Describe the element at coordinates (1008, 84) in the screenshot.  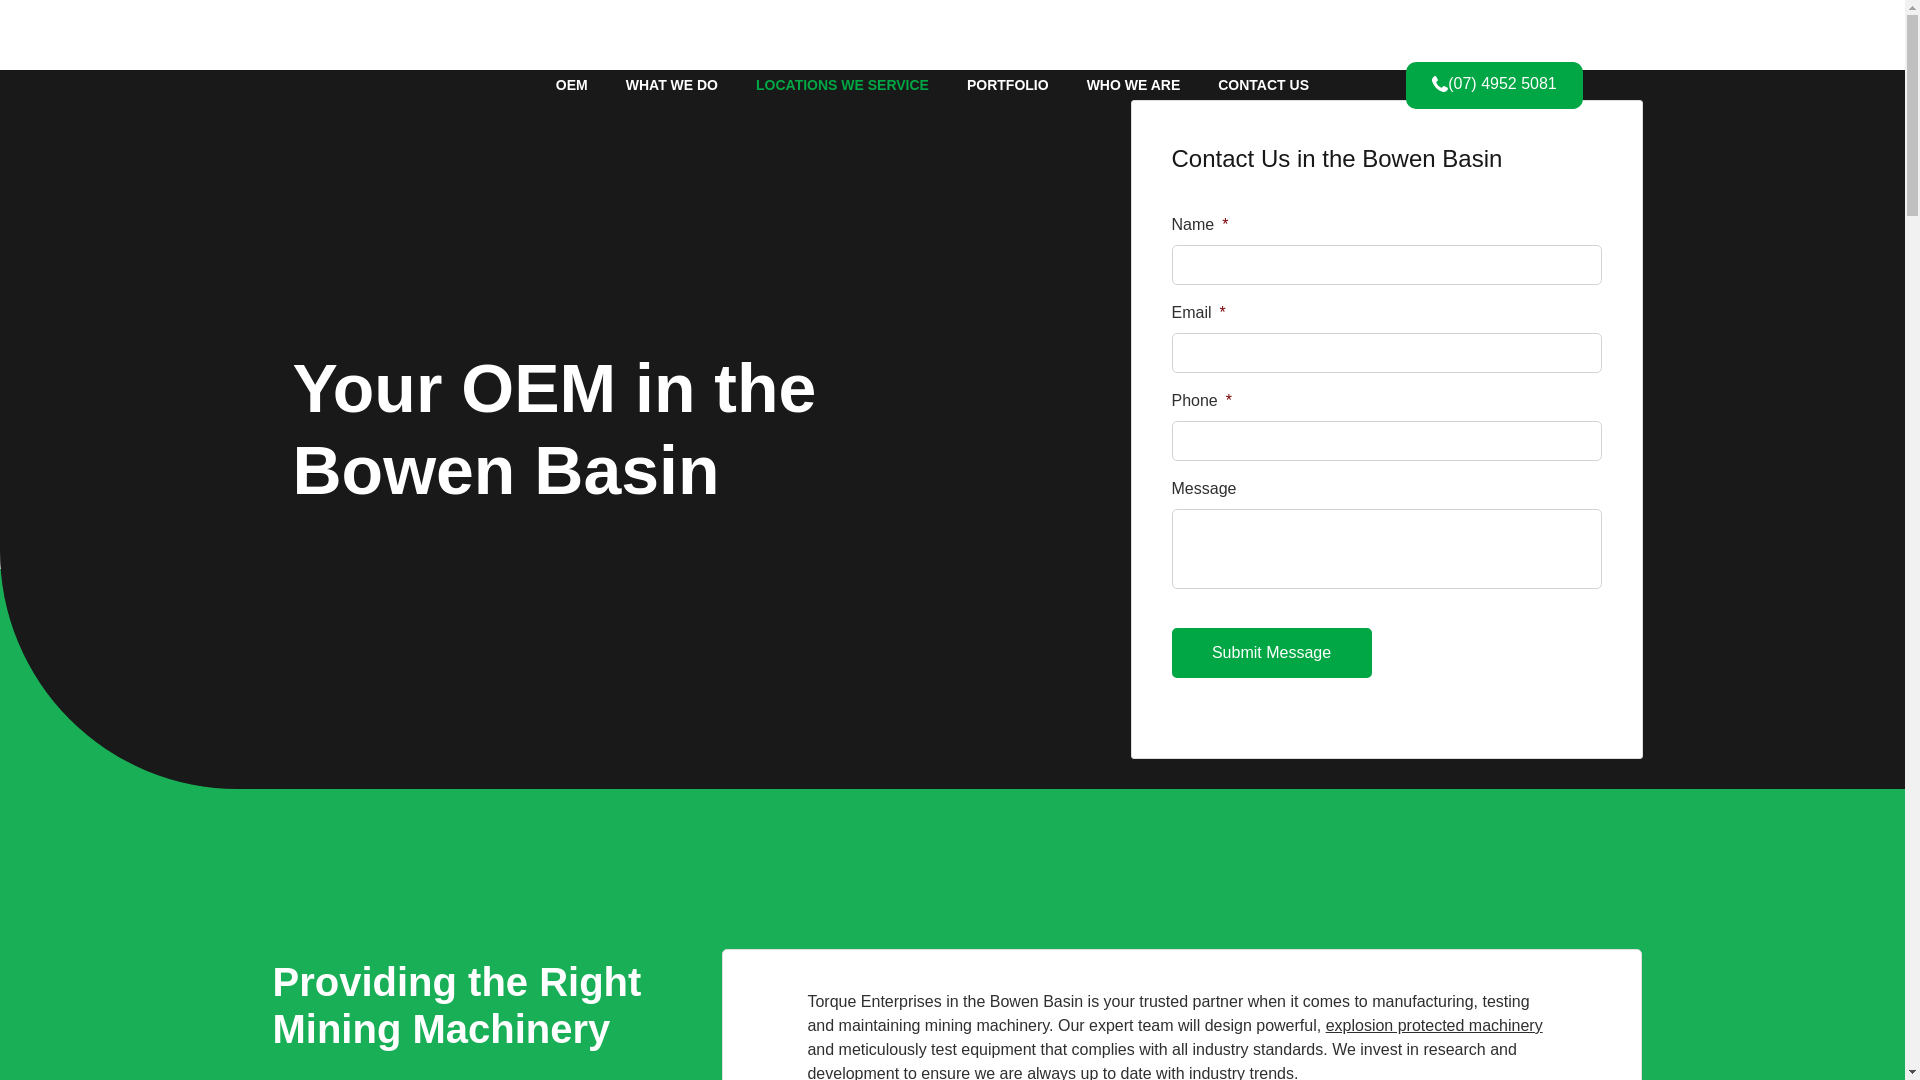
I see `PORTFOLIO` at that location.